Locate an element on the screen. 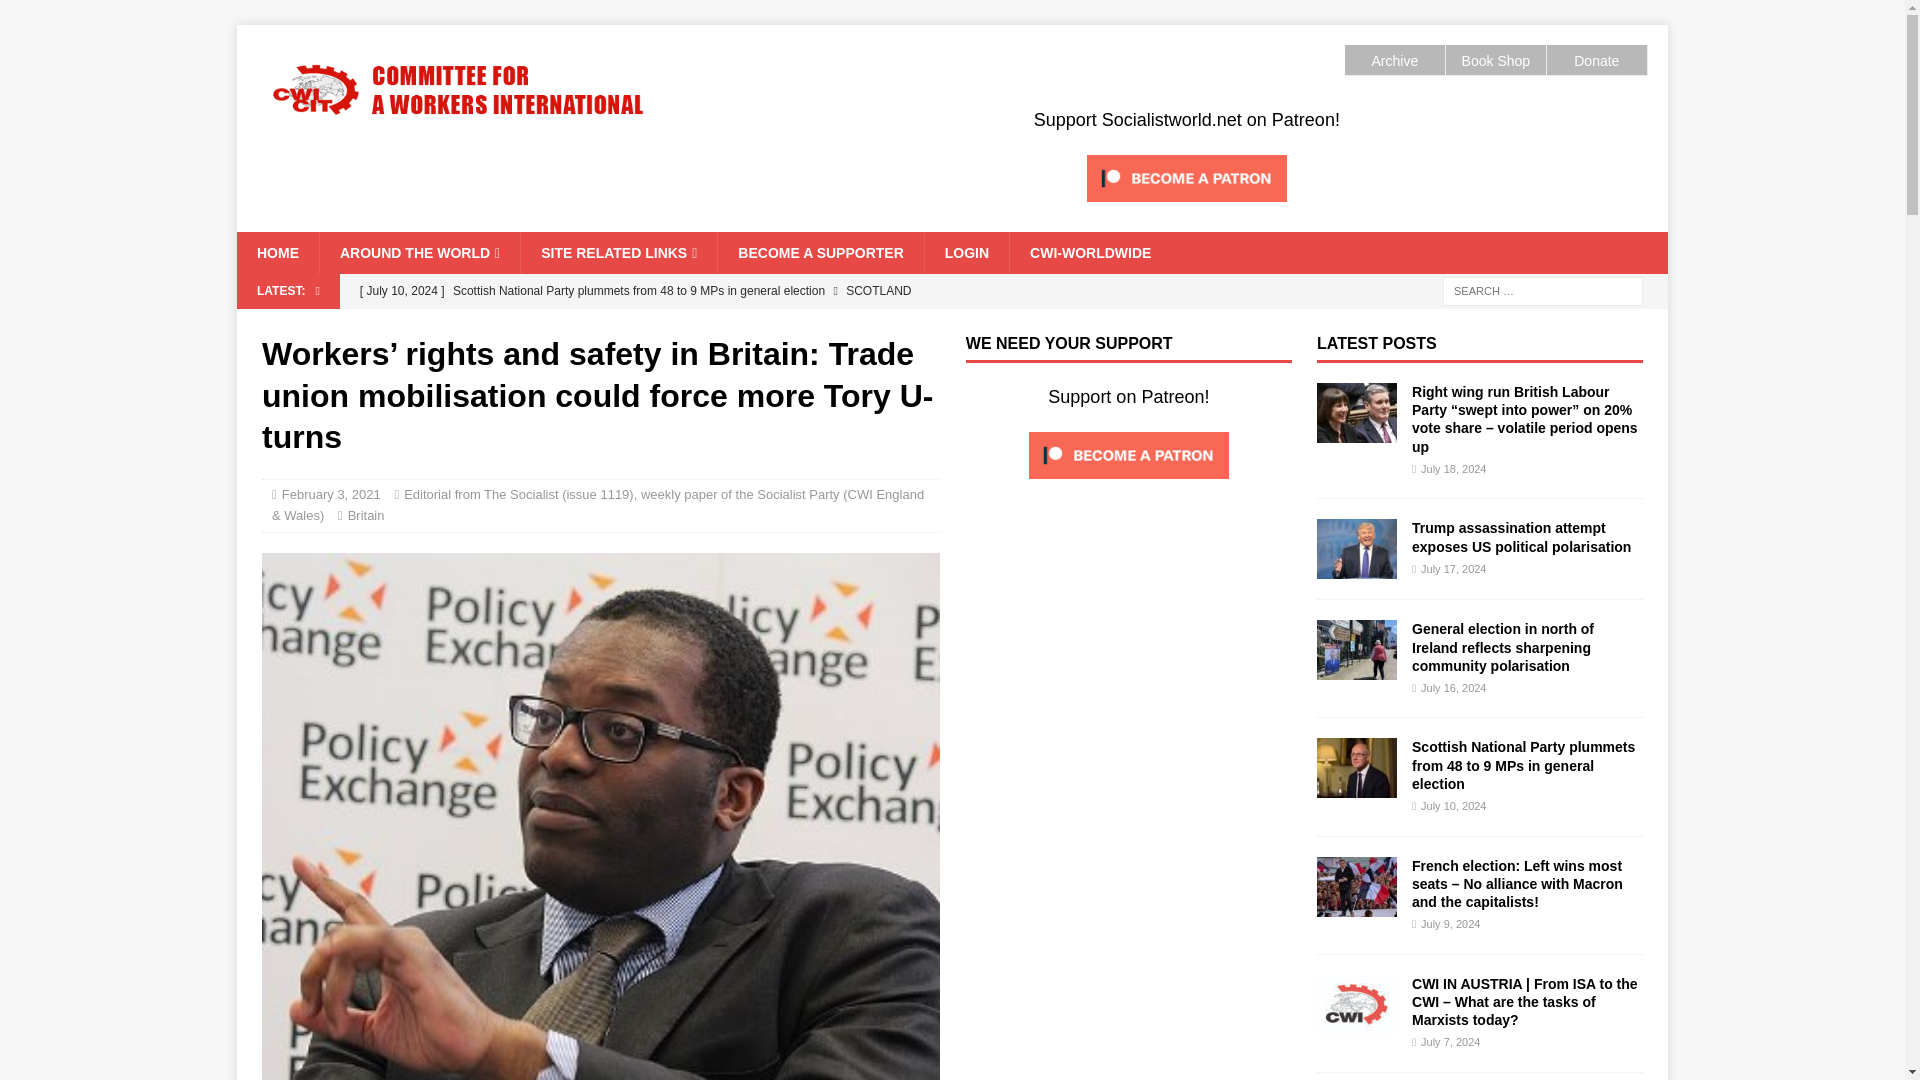 This screenshot has height=1080, width=1920. Book Shop is located at coordinates (1496, 60).